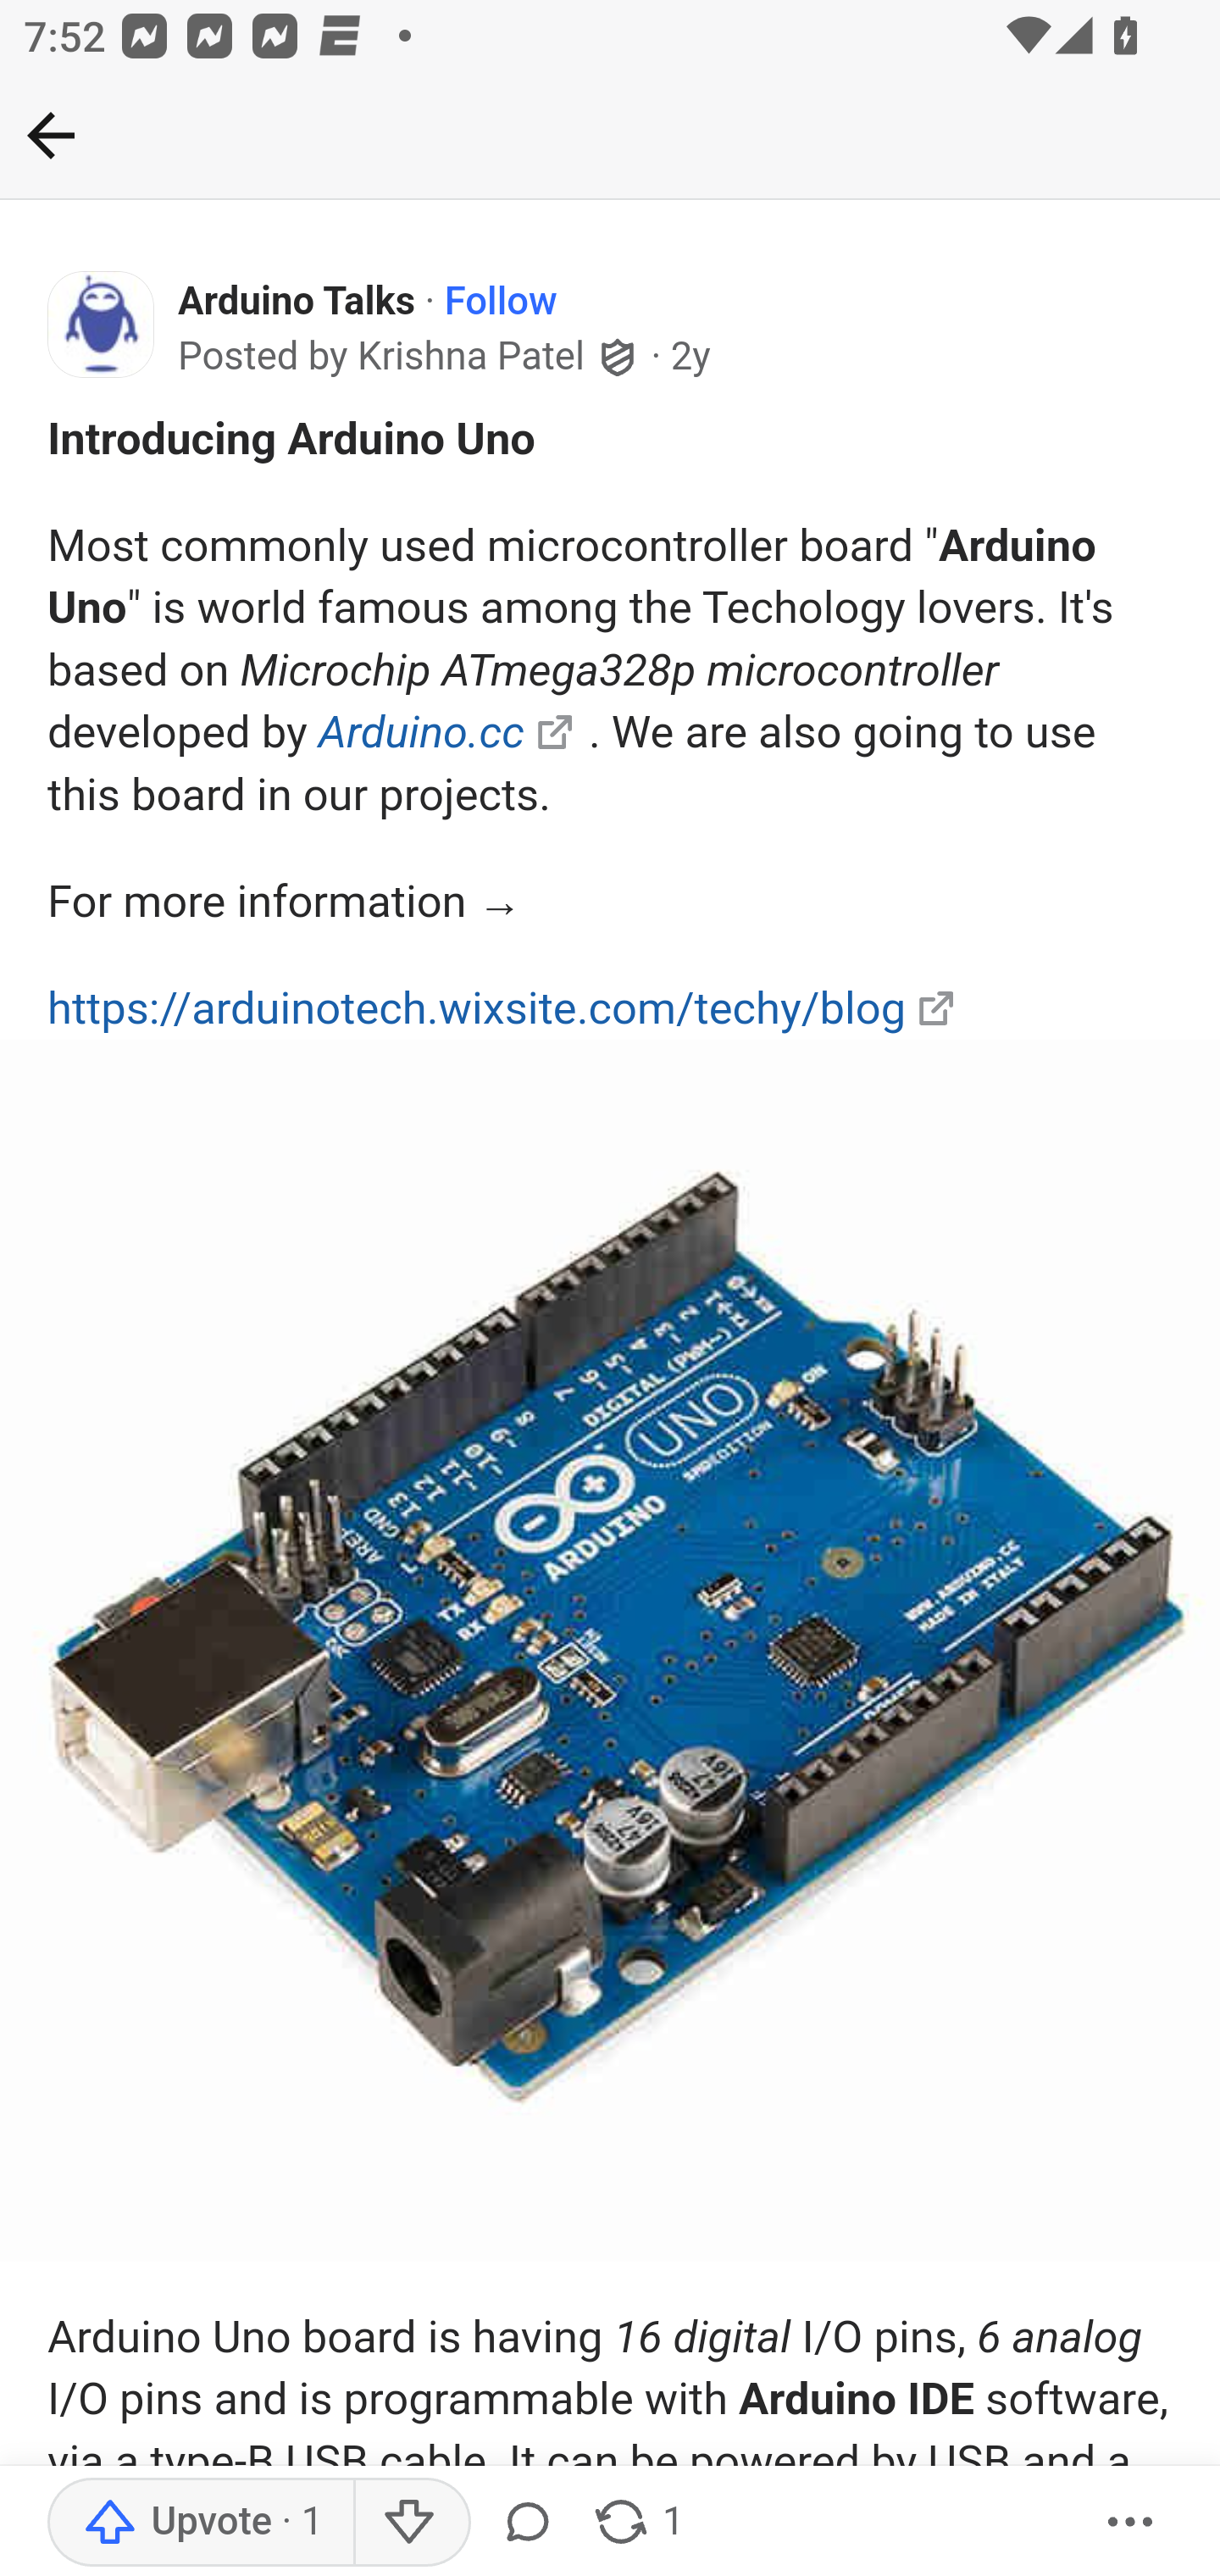 This screenshot has width=1220, height=2576. Describe the element at coordinates (102, 325) in the screenshot. I see `Icon for Arduino Talks` at that location.